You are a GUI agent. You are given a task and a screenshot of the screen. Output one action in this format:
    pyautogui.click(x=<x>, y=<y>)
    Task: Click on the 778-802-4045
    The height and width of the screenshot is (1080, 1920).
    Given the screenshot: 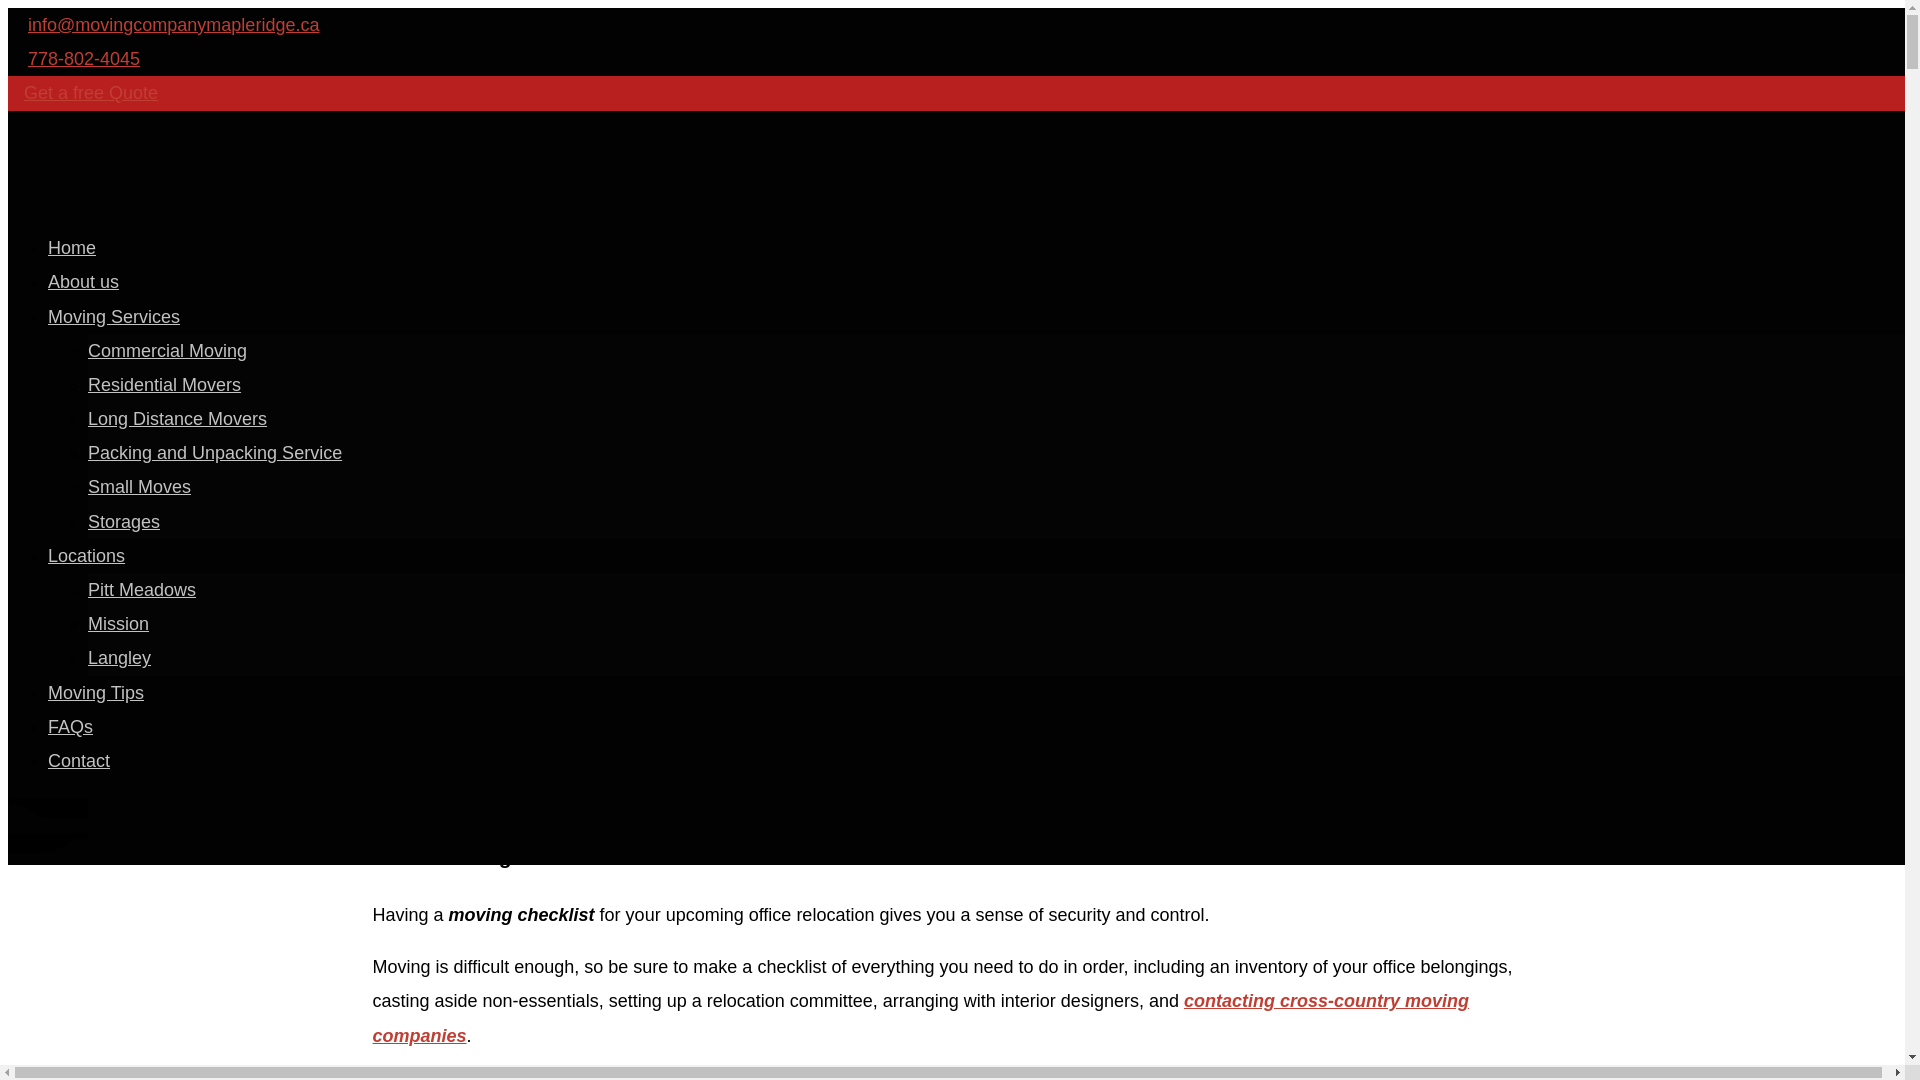 What is the action you would take?
    pyautogui.click(x=84, y=58)
    